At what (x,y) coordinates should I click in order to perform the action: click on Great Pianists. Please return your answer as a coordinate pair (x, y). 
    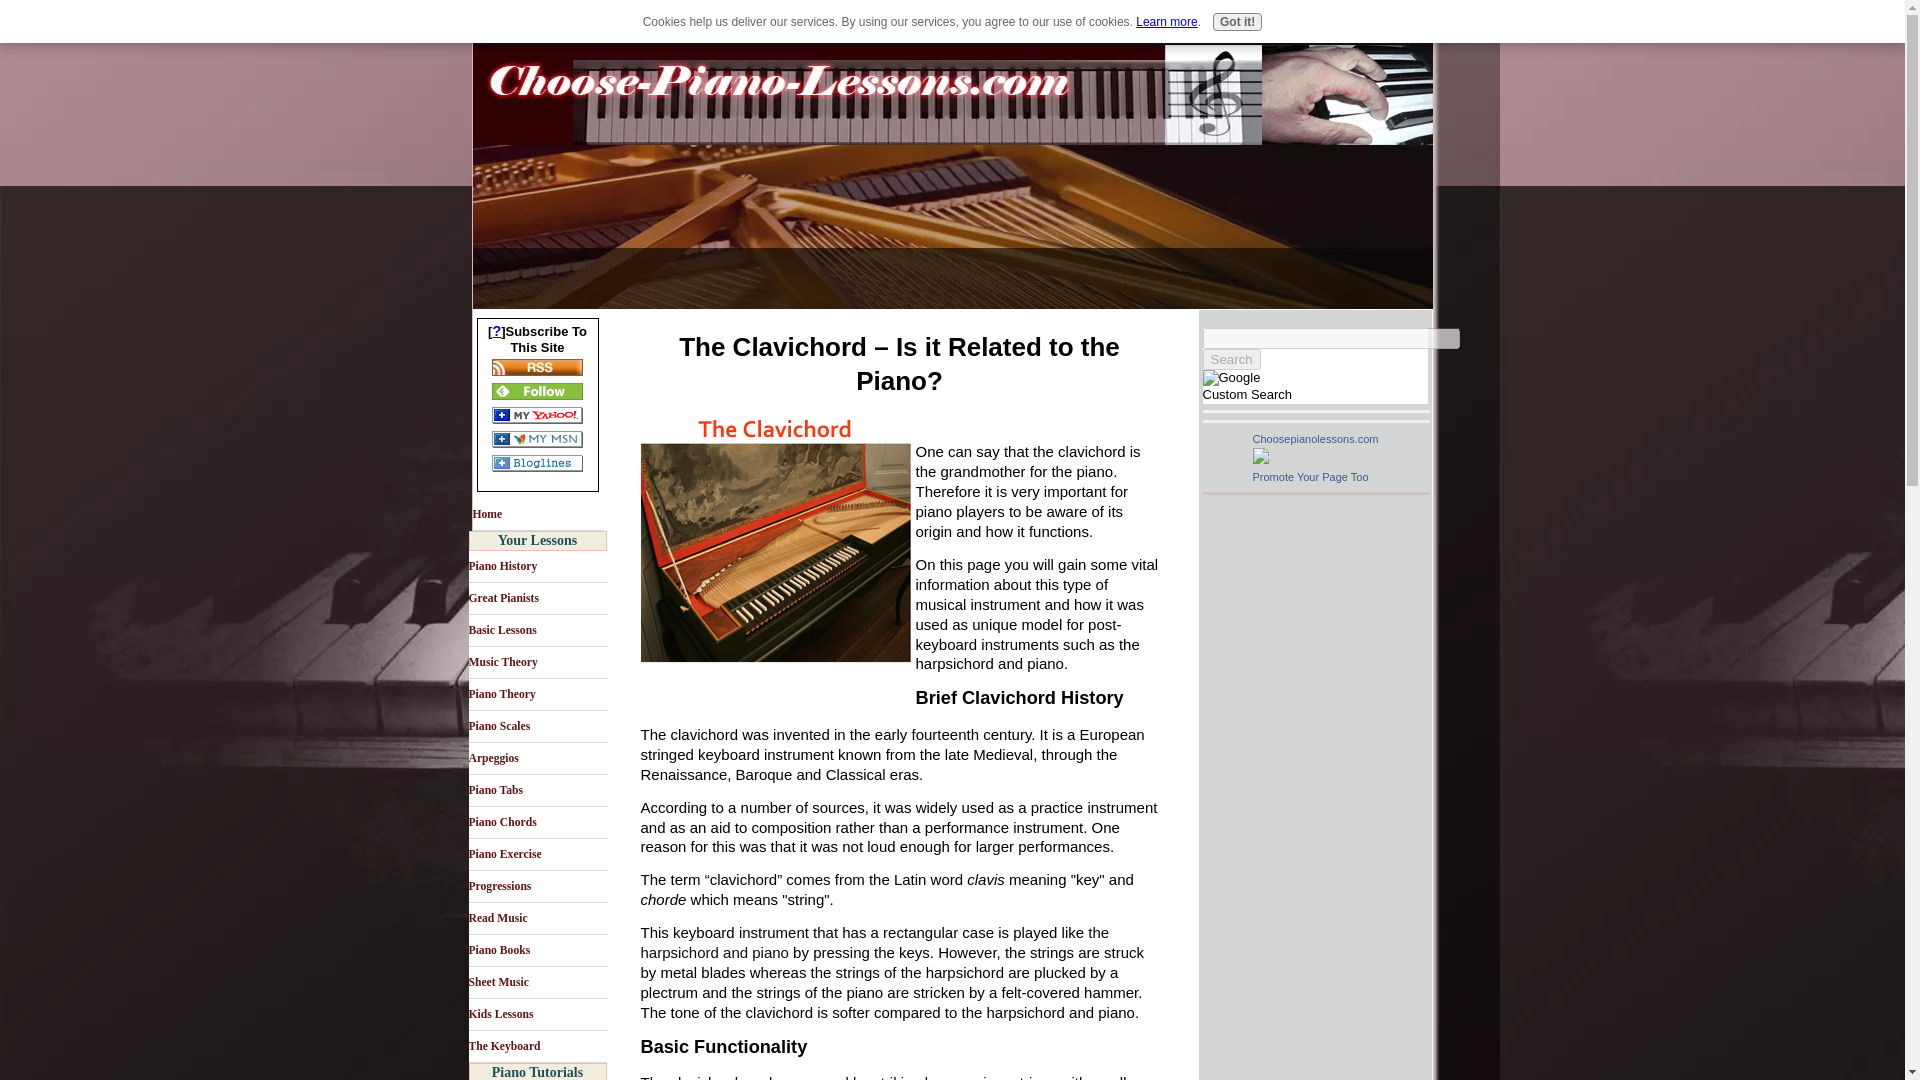
    Looking at the image, I should click on (537, 598).